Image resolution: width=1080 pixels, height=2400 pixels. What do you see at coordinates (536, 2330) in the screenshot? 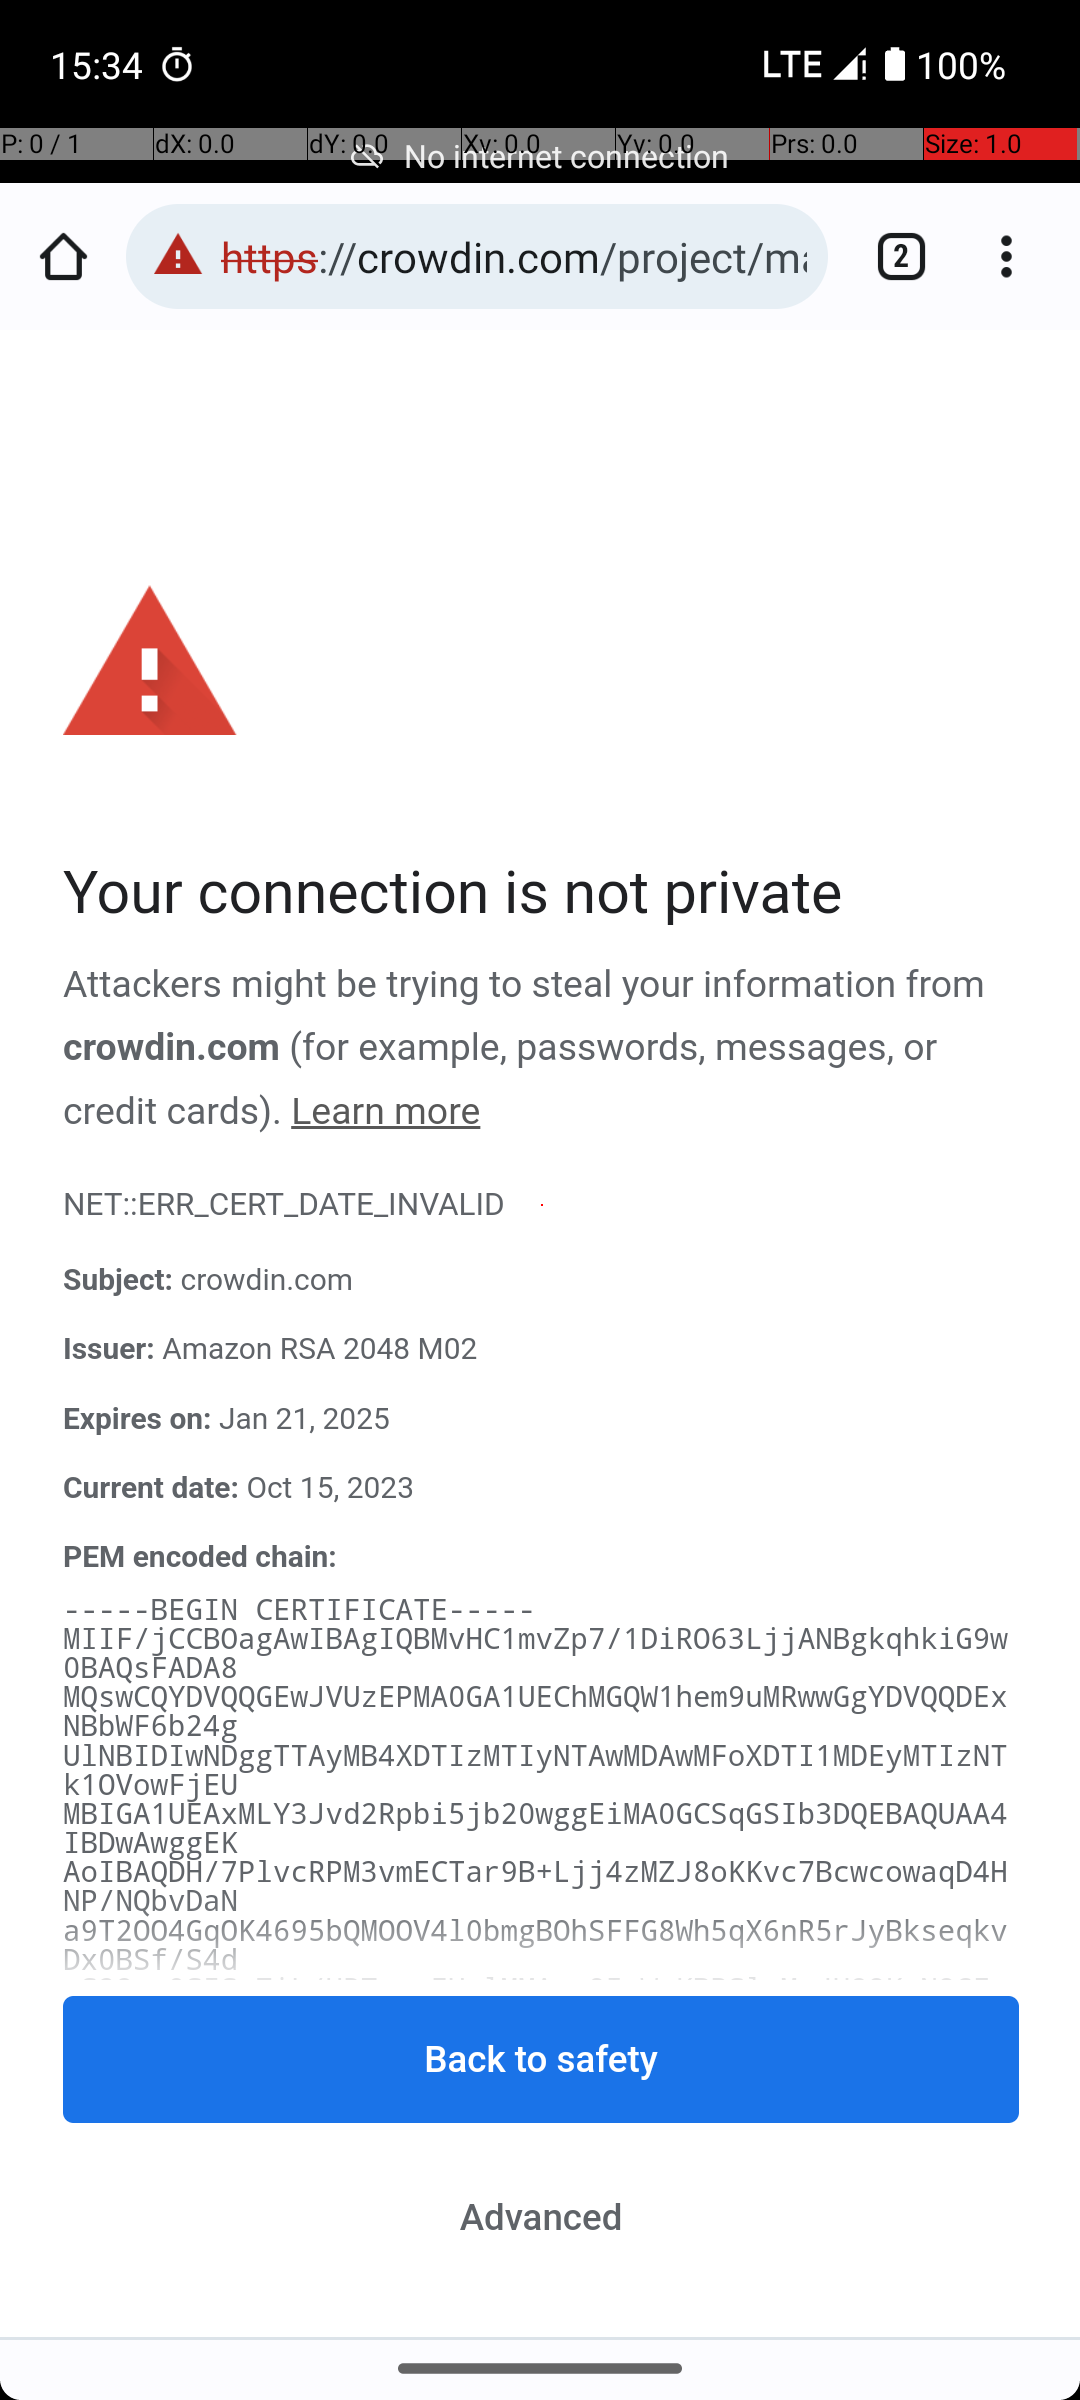
I see `LmNyb3dkaW4uY29tghcqLnRyYW5zbGF0ZS5jcm93ZGluLmNvbTATBgNVHSAEDDAK` at bounding box center [536, 2330].